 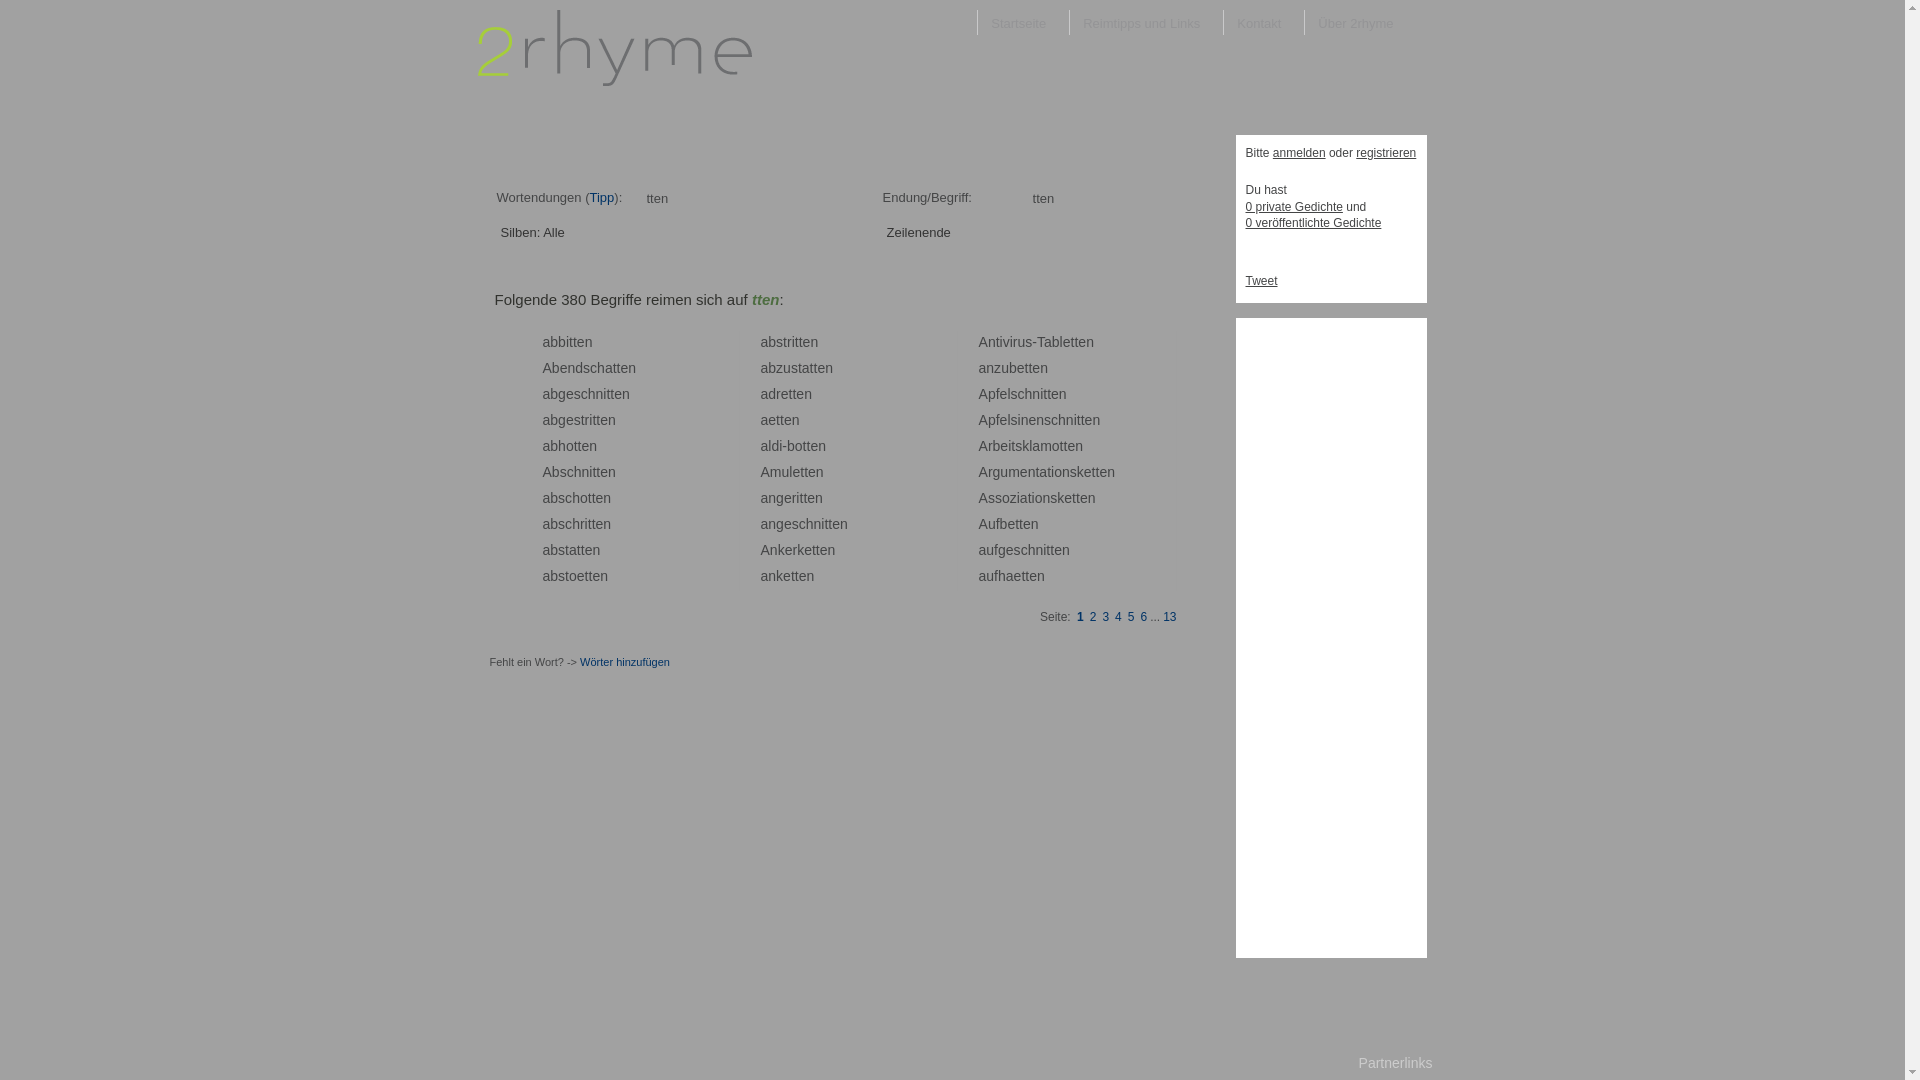 I want to click on u, so click(x=990, y=550).